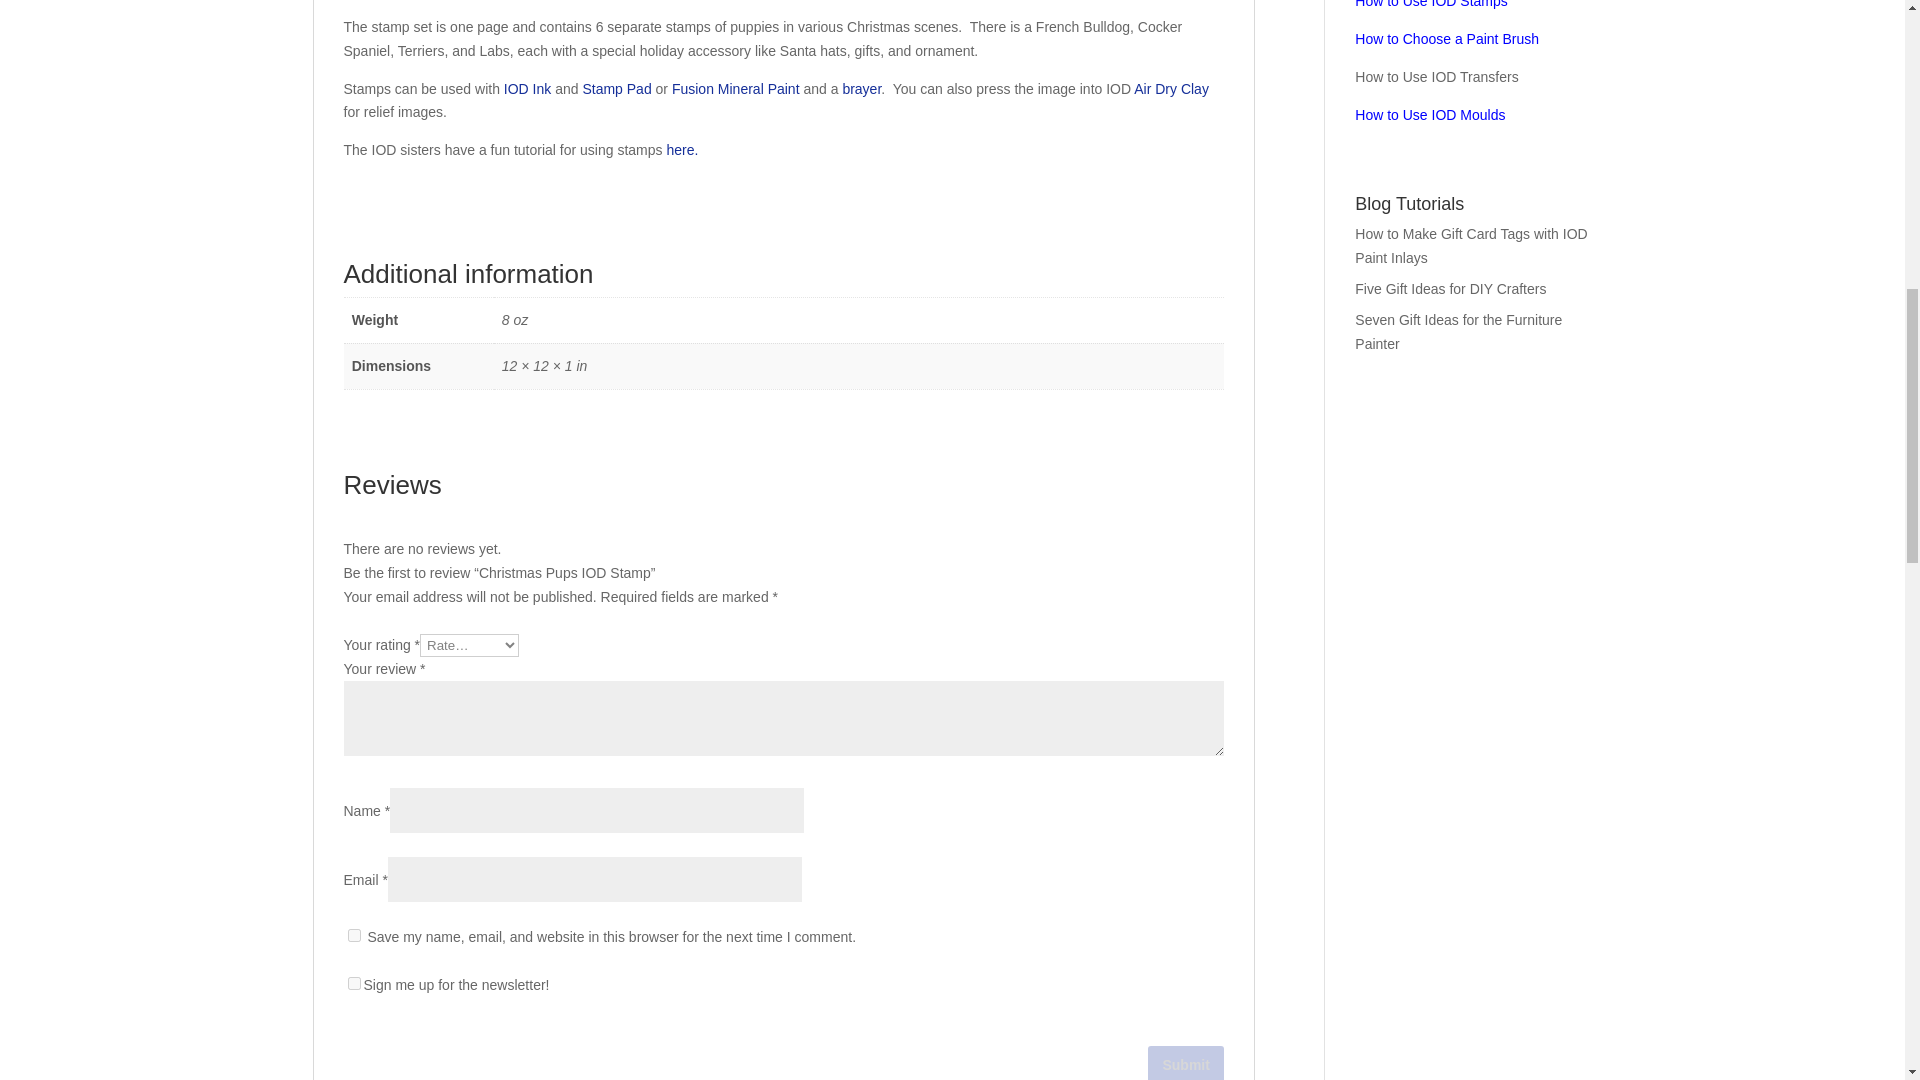 The width and height of the screenshot is (1920, 1080). I want to click on IOD Ink, so click(527, 89).